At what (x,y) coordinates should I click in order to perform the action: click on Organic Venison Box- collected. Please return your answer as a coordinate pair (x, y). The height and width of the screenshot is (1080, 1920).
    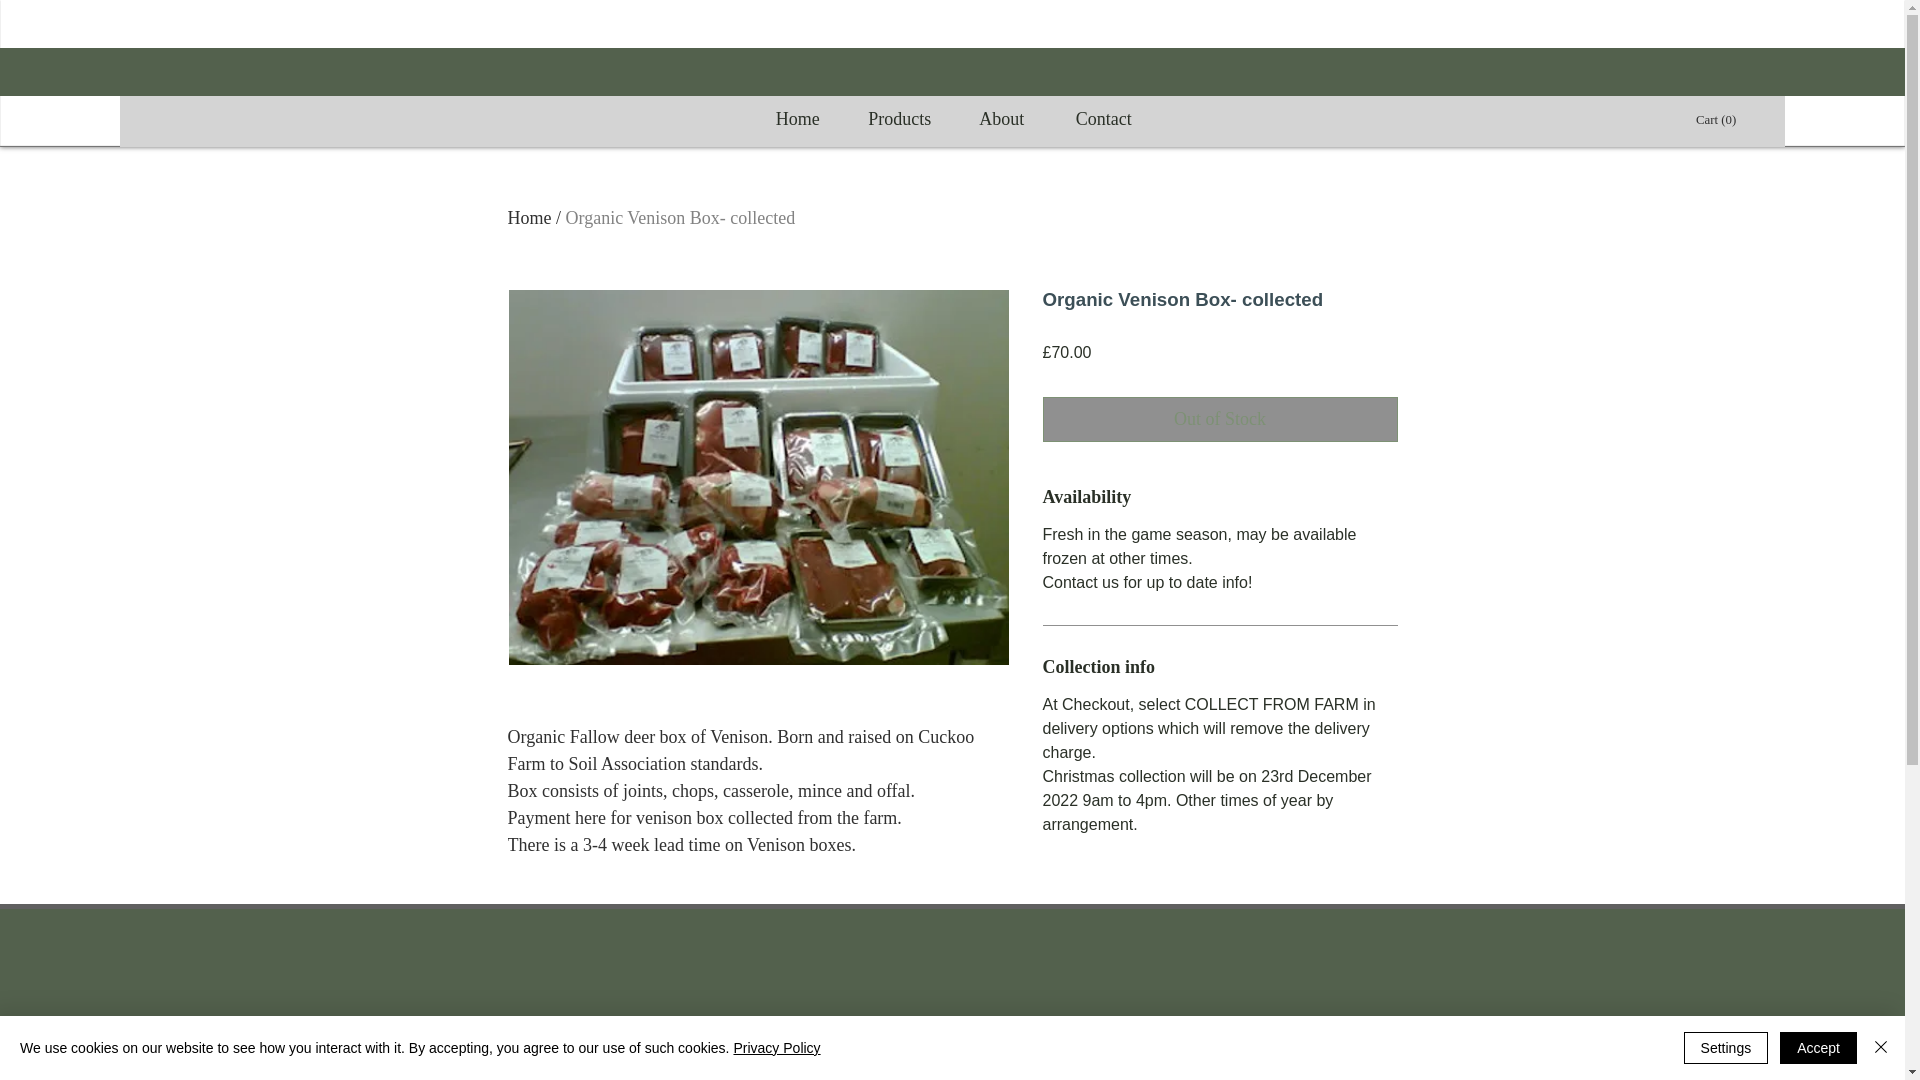
    Looking at the image, I should click on (681, 218).